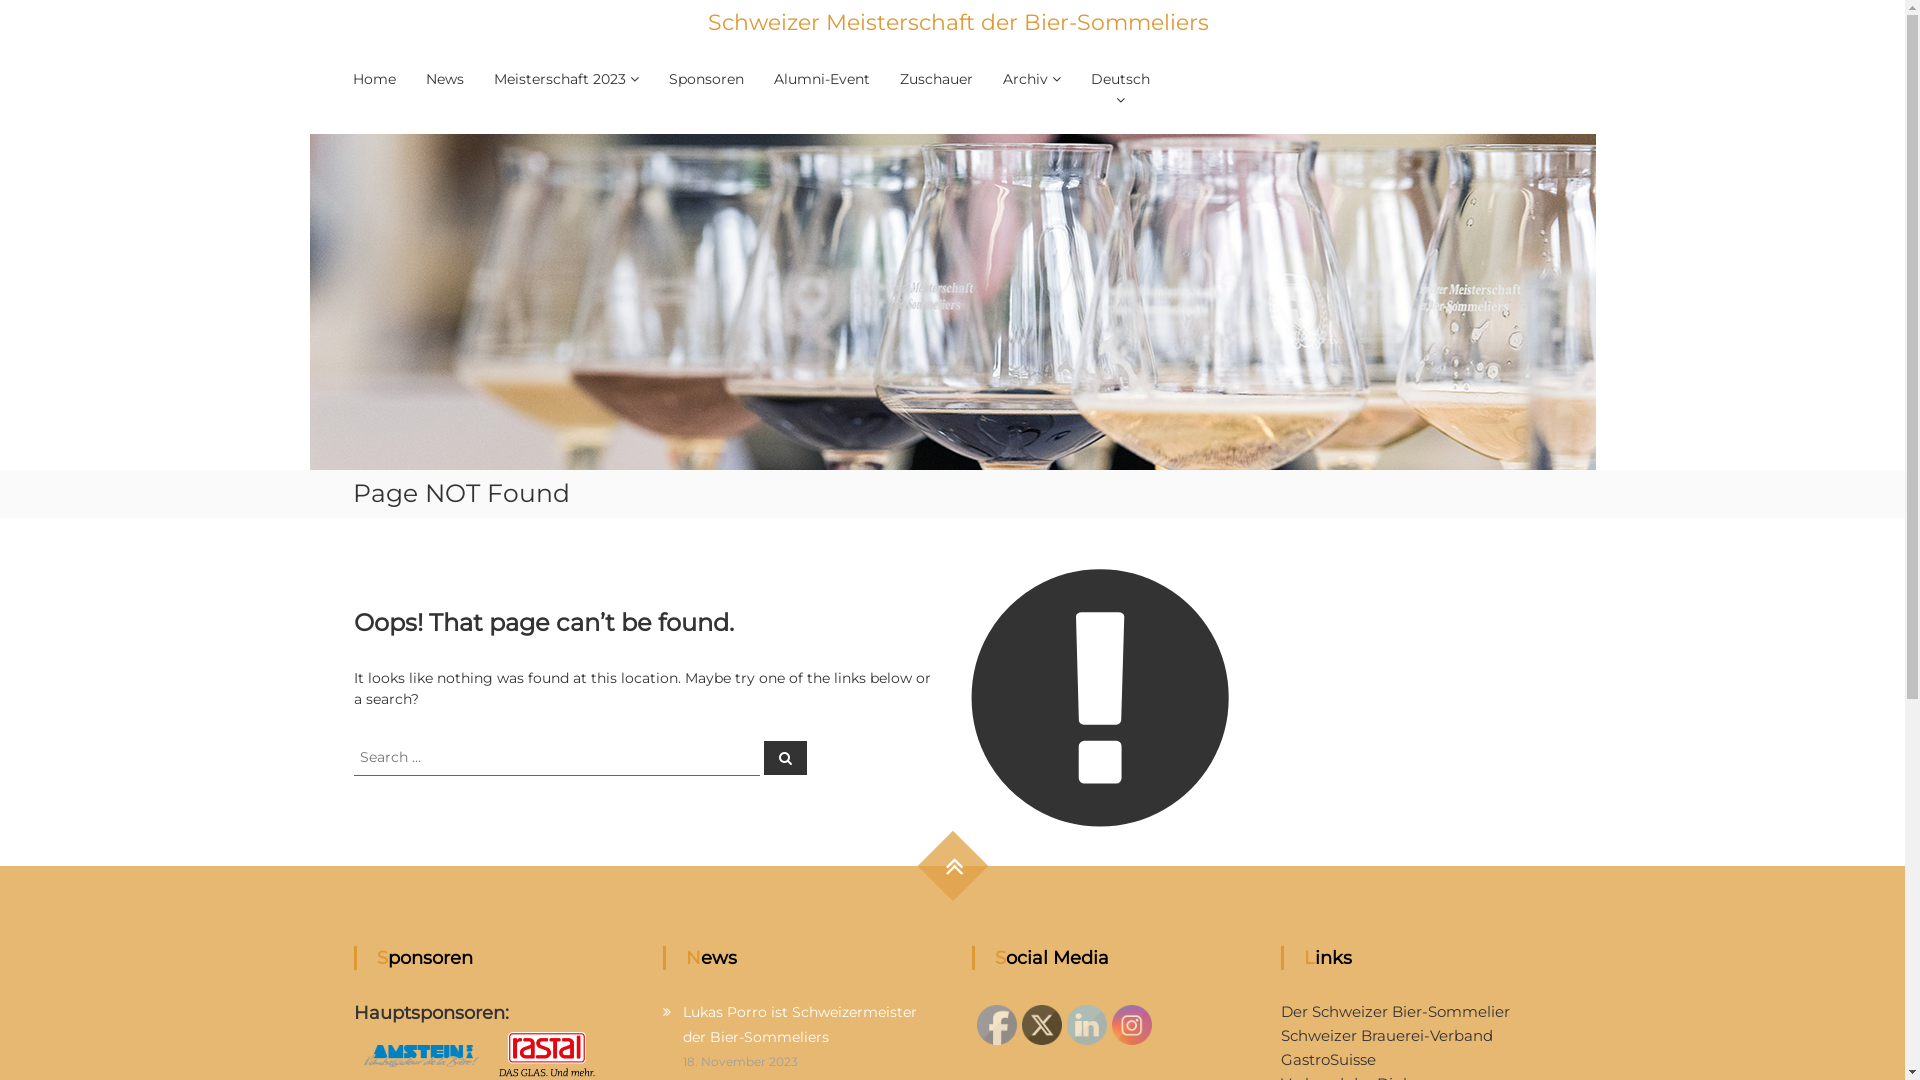  What do you see at coordinates (374, 79) in the screenshot?
I see `Home` at bounding box center [374, 79].